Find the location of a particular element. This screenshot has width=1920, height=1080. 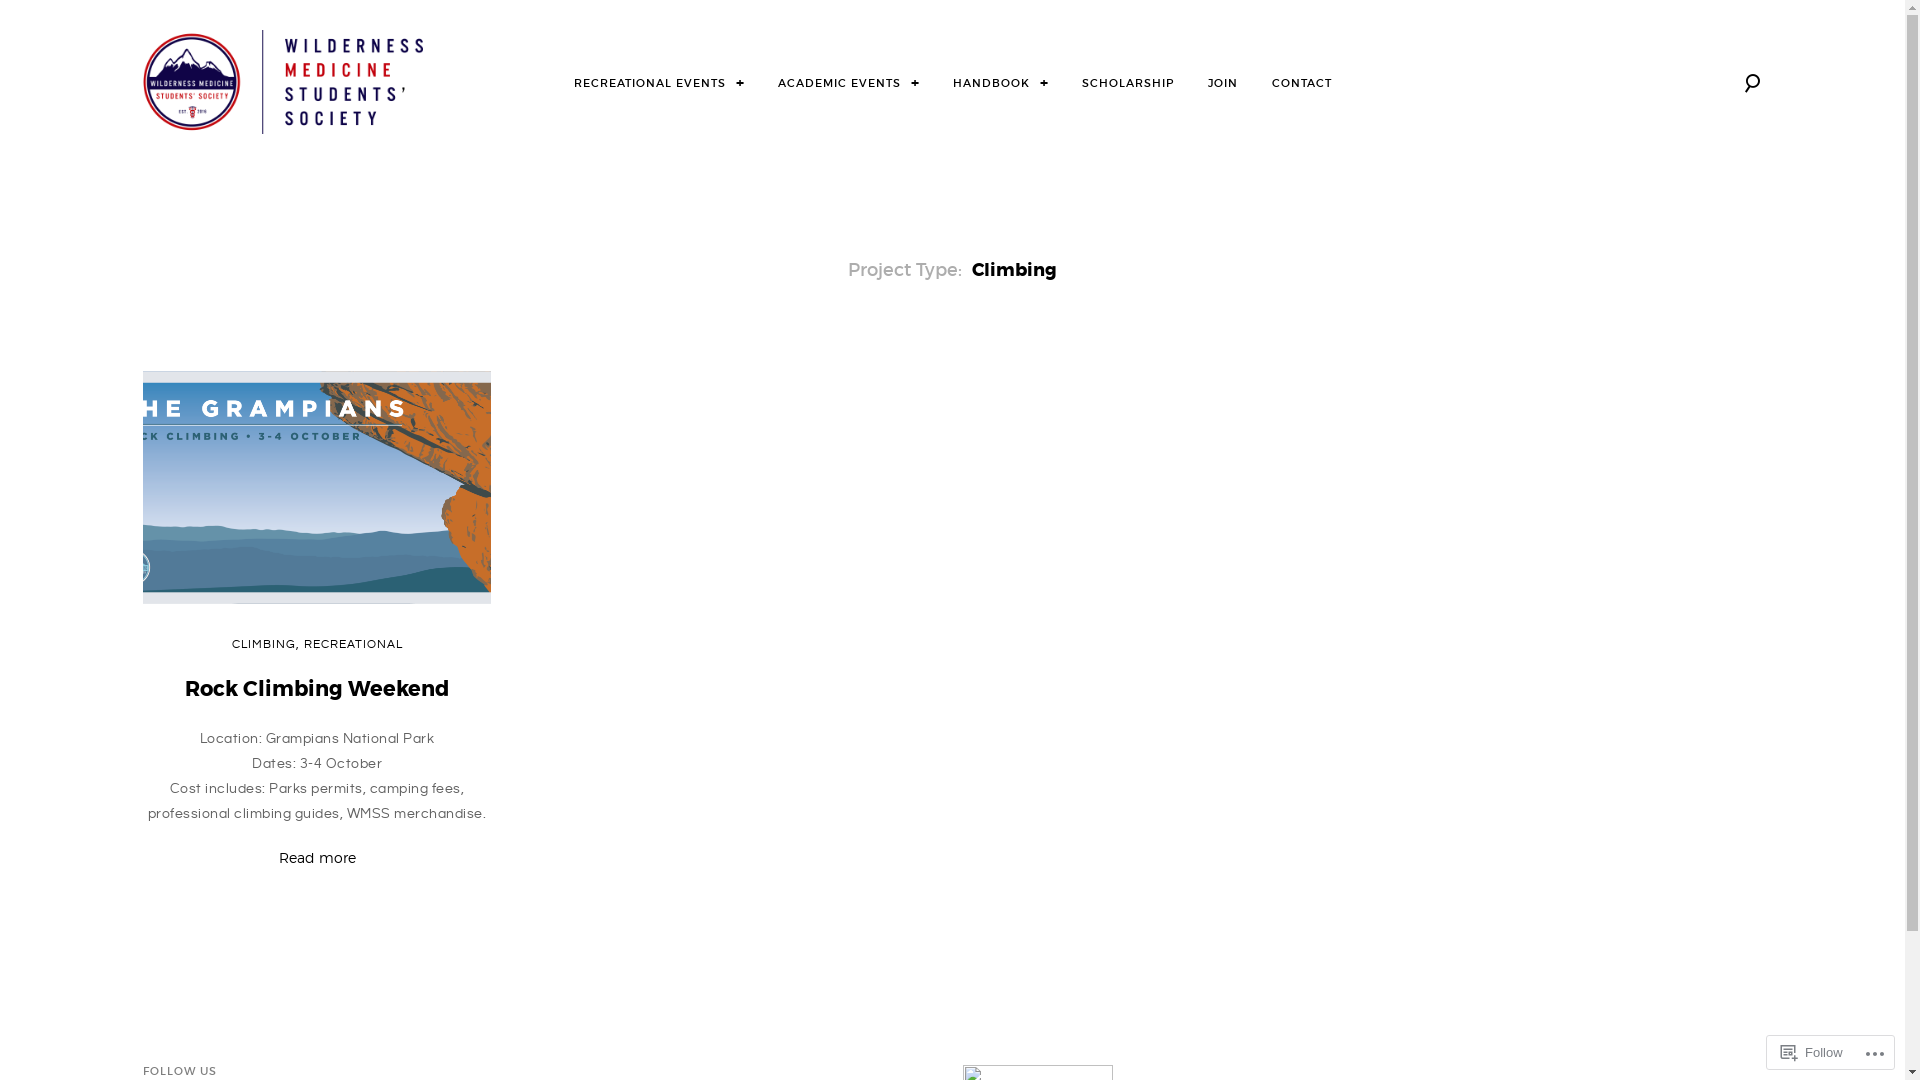

+ is located at coordinates (914, 82).